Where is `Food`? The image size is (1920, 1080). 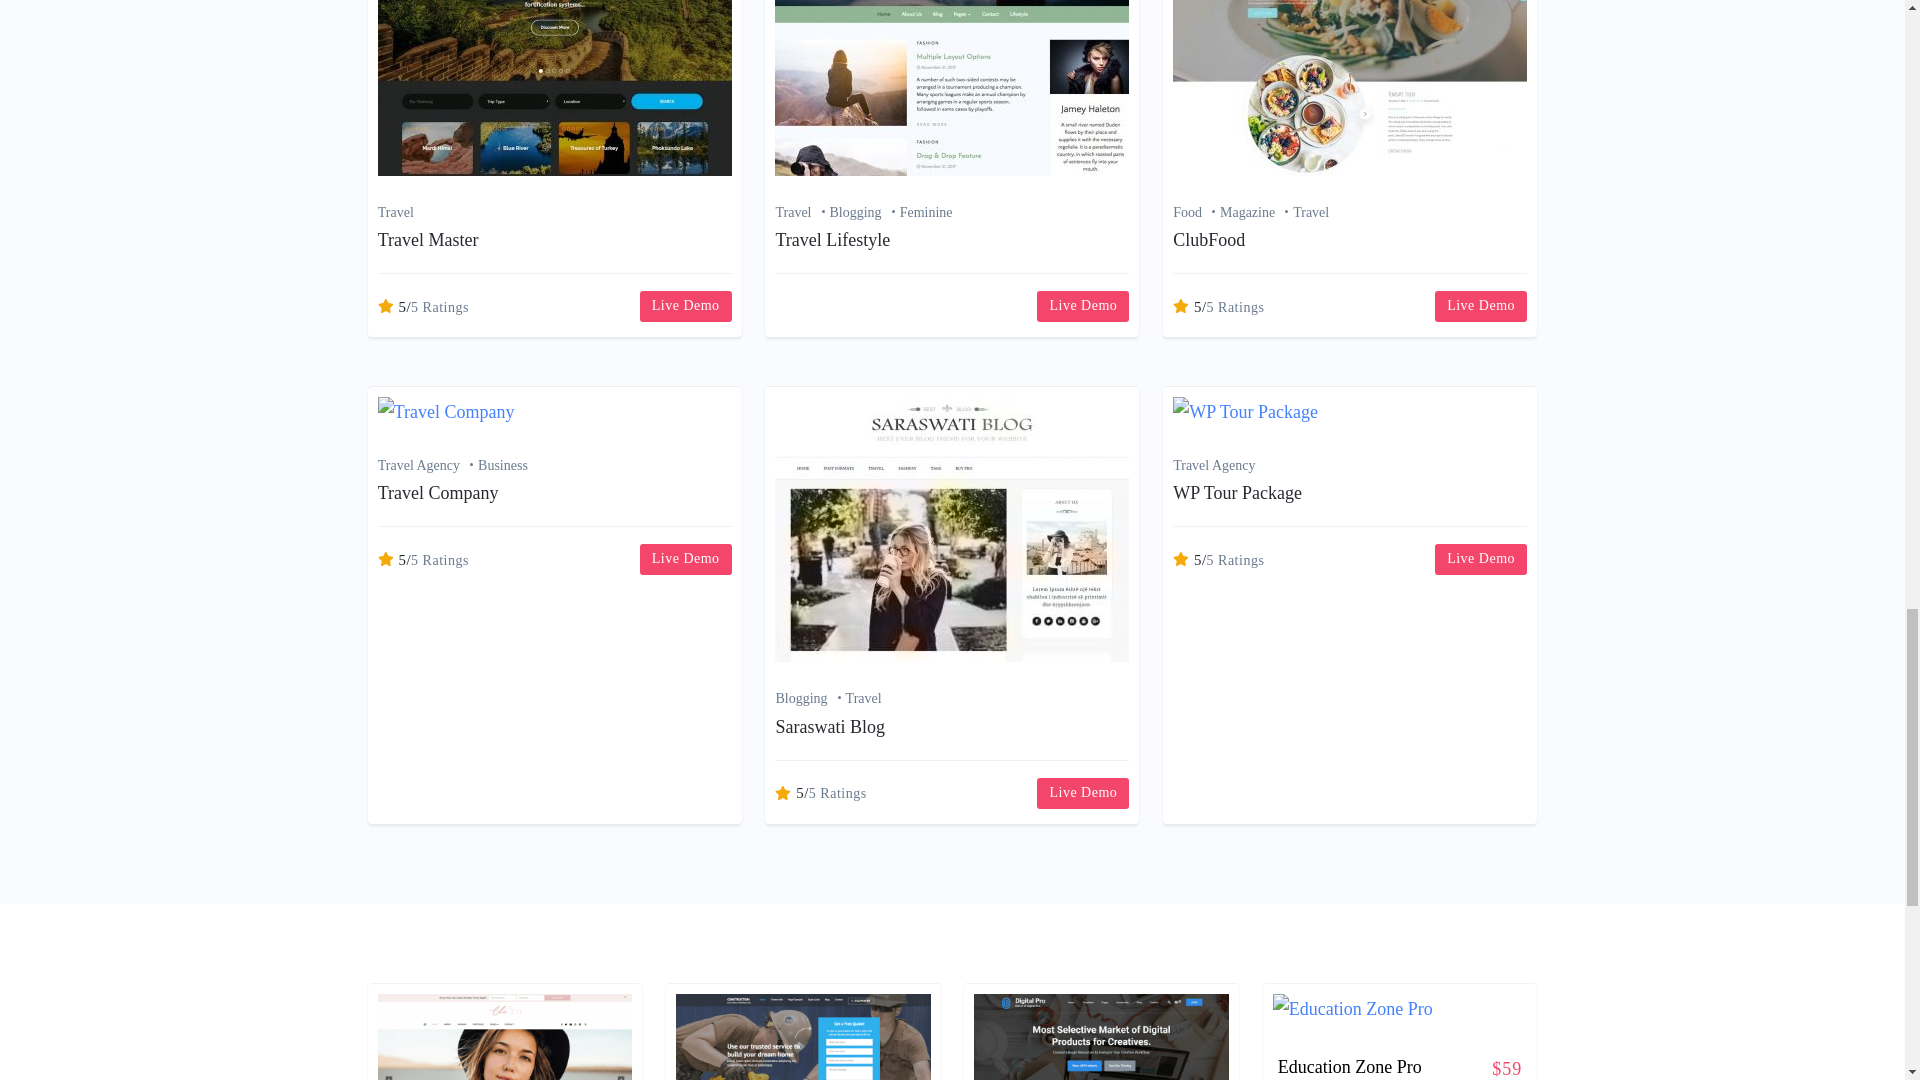
Food is located at coordinates (1196, 212).